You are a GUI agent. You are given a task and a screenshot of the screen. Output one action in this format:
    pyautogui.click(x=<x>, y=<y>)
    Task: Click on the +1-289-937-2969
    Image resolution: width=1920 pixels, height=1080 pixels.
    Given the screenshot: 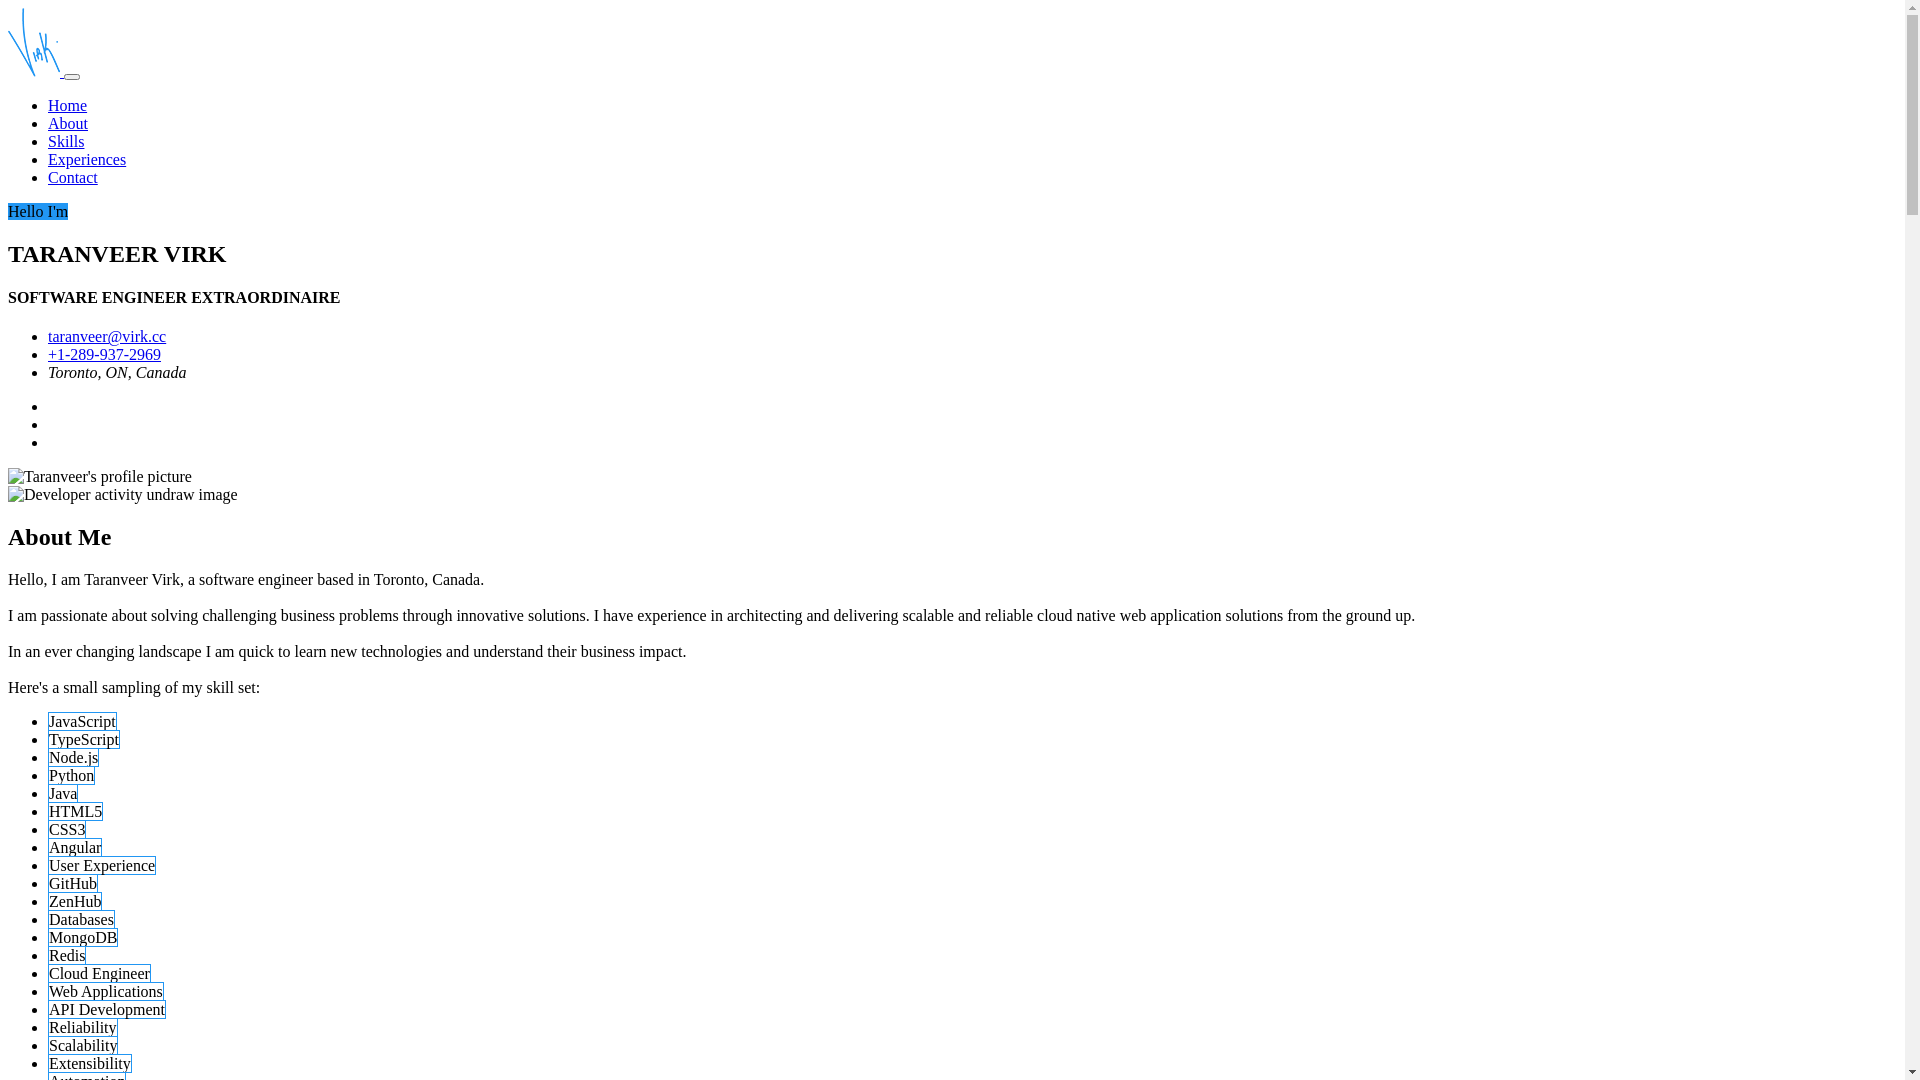 What is the action you would take?
    pyautogui.click(x=104, y=354)
    